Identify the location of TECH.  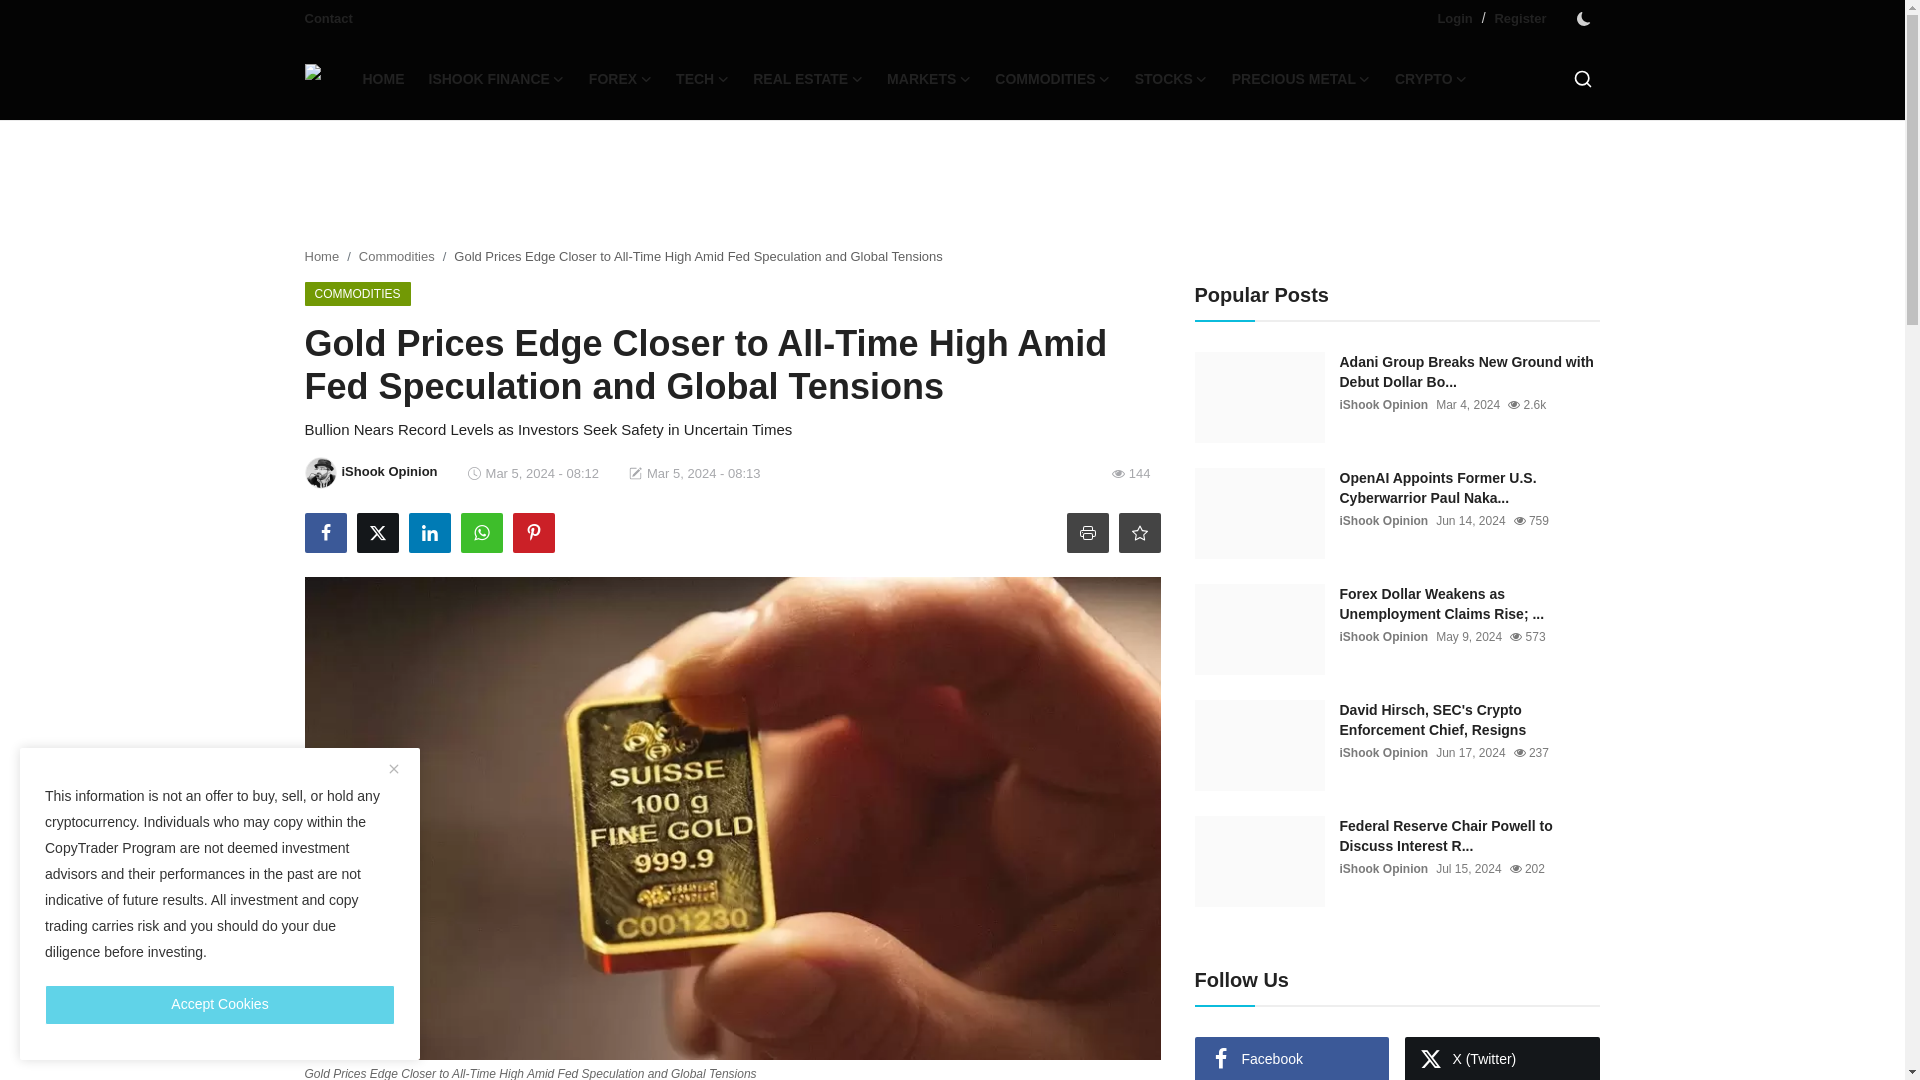
(702, 78).